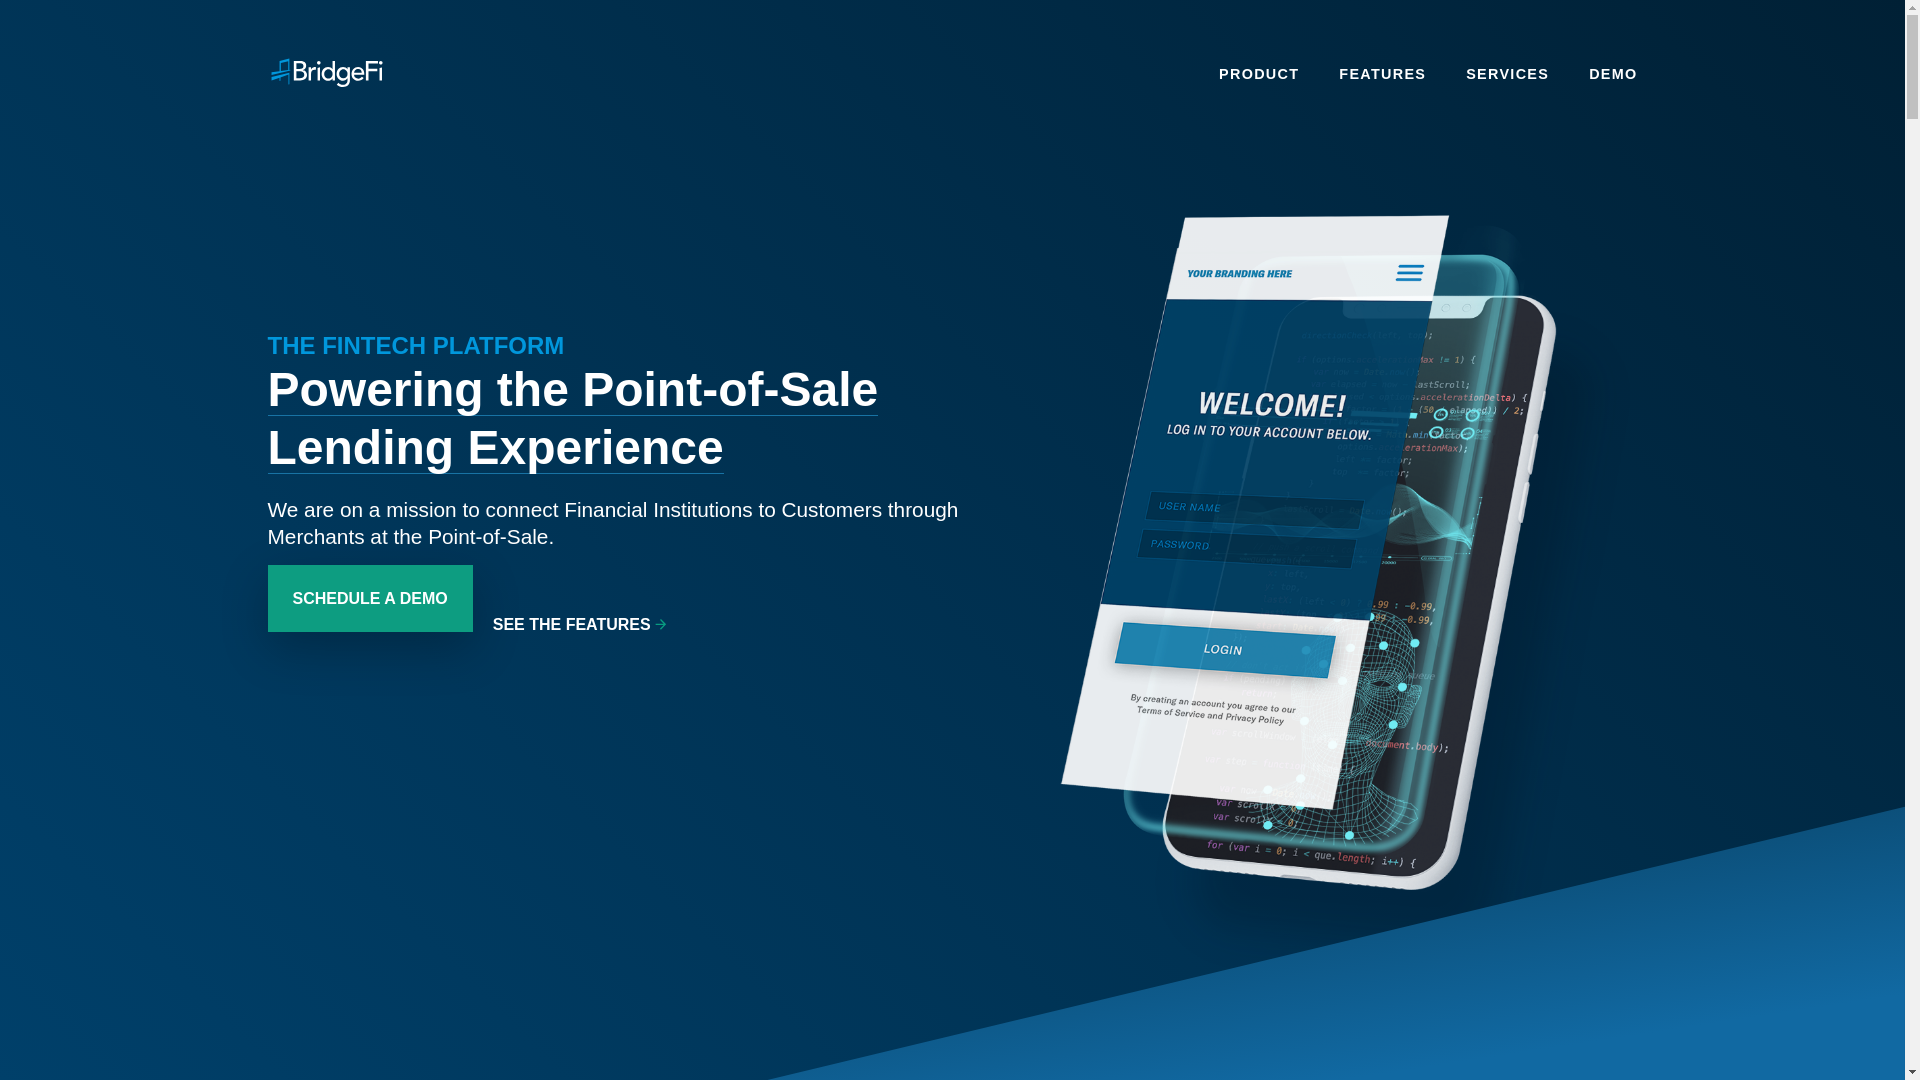  I want to click on DEMO, so click(1613, 74).